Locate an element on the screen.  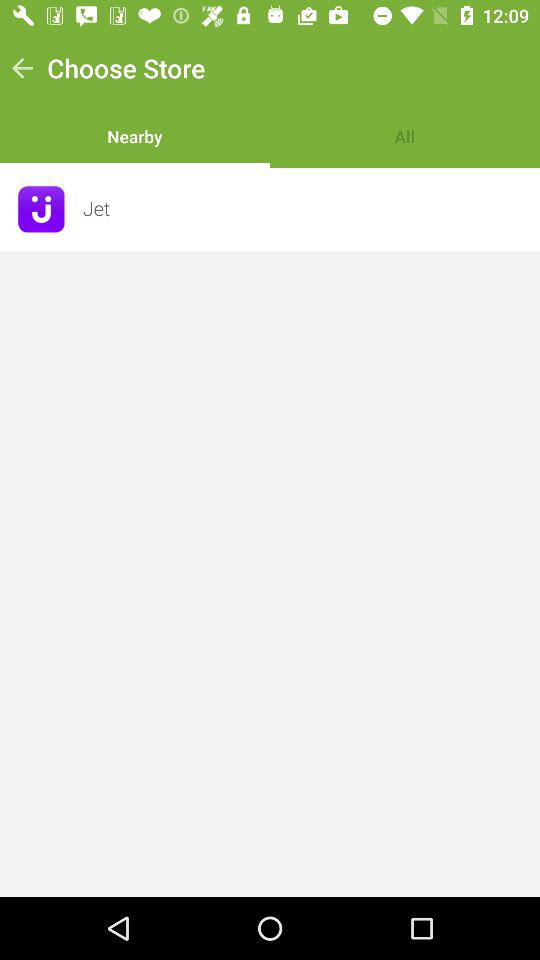
open jet item is located at coordinates (305, 208).